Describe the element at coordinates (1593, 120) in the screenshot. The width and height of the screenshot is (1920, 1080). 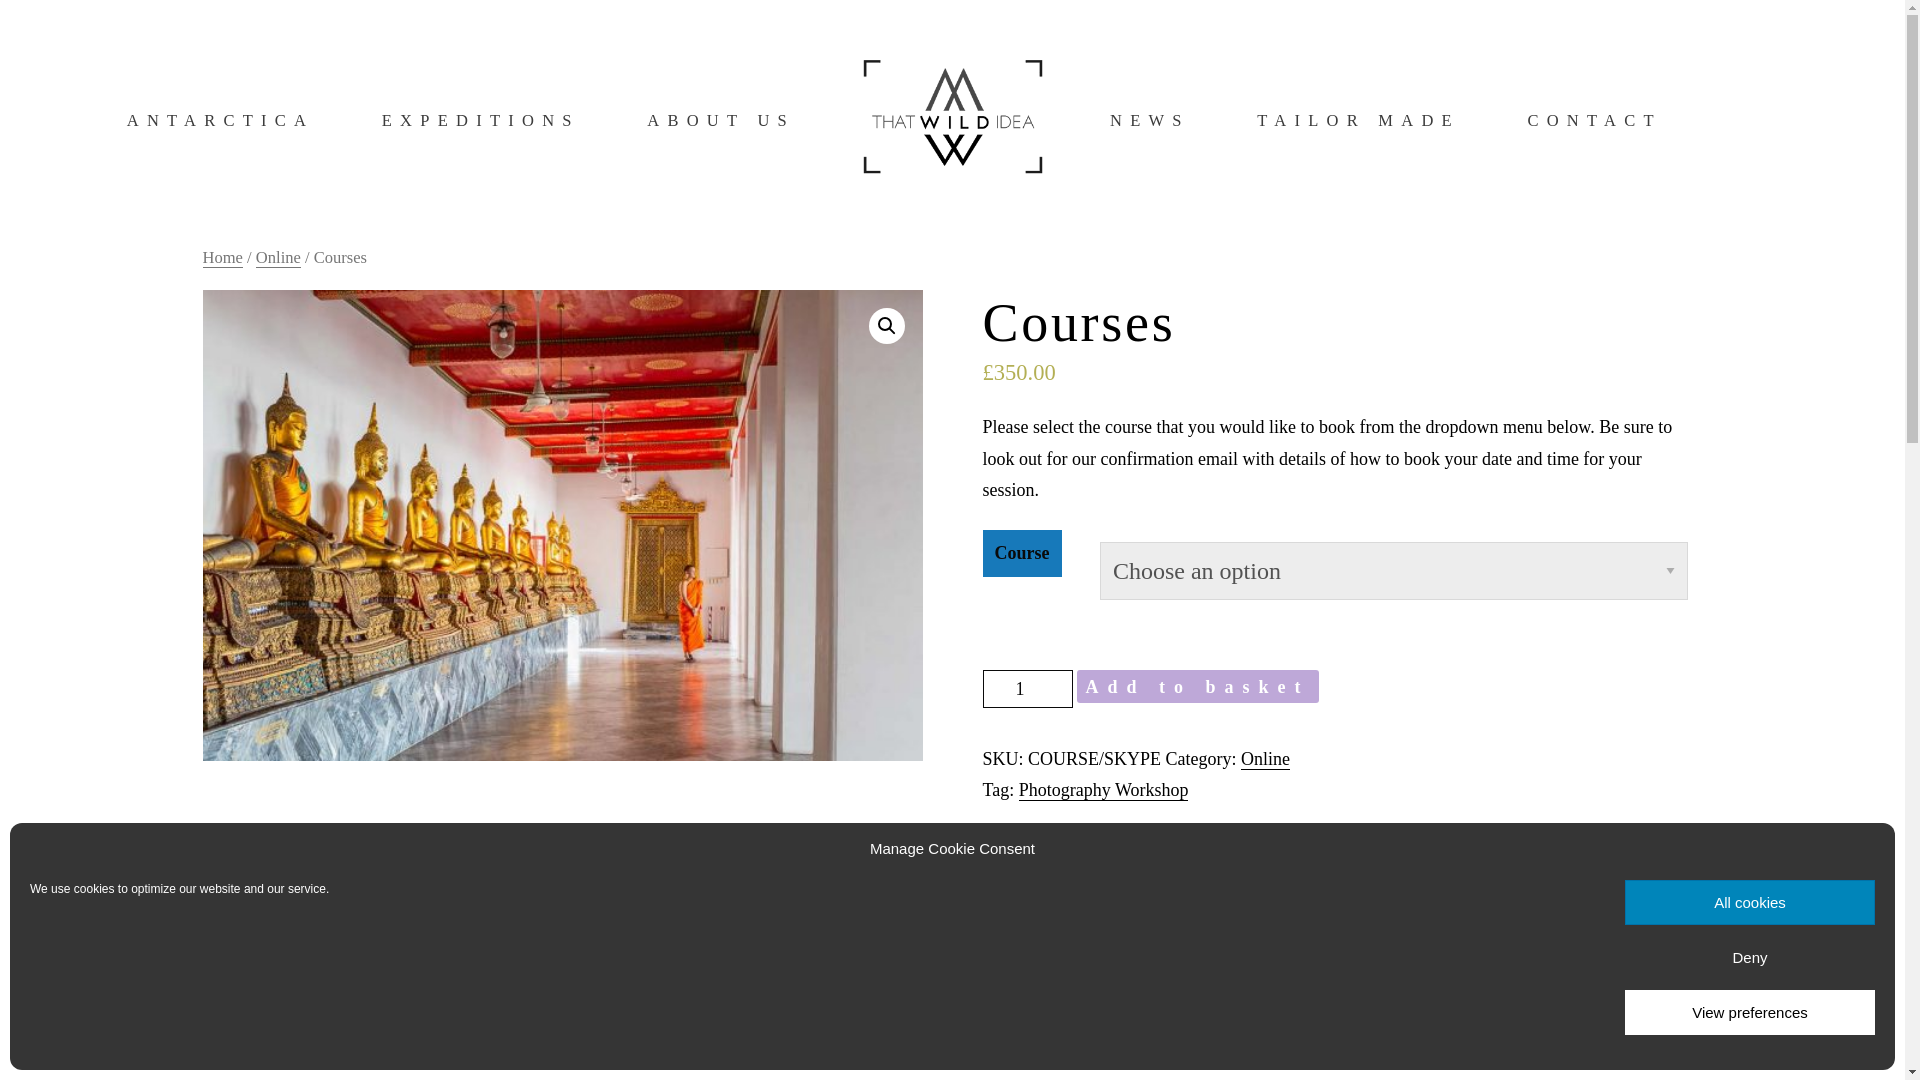
I see `CONTACT` at that location.